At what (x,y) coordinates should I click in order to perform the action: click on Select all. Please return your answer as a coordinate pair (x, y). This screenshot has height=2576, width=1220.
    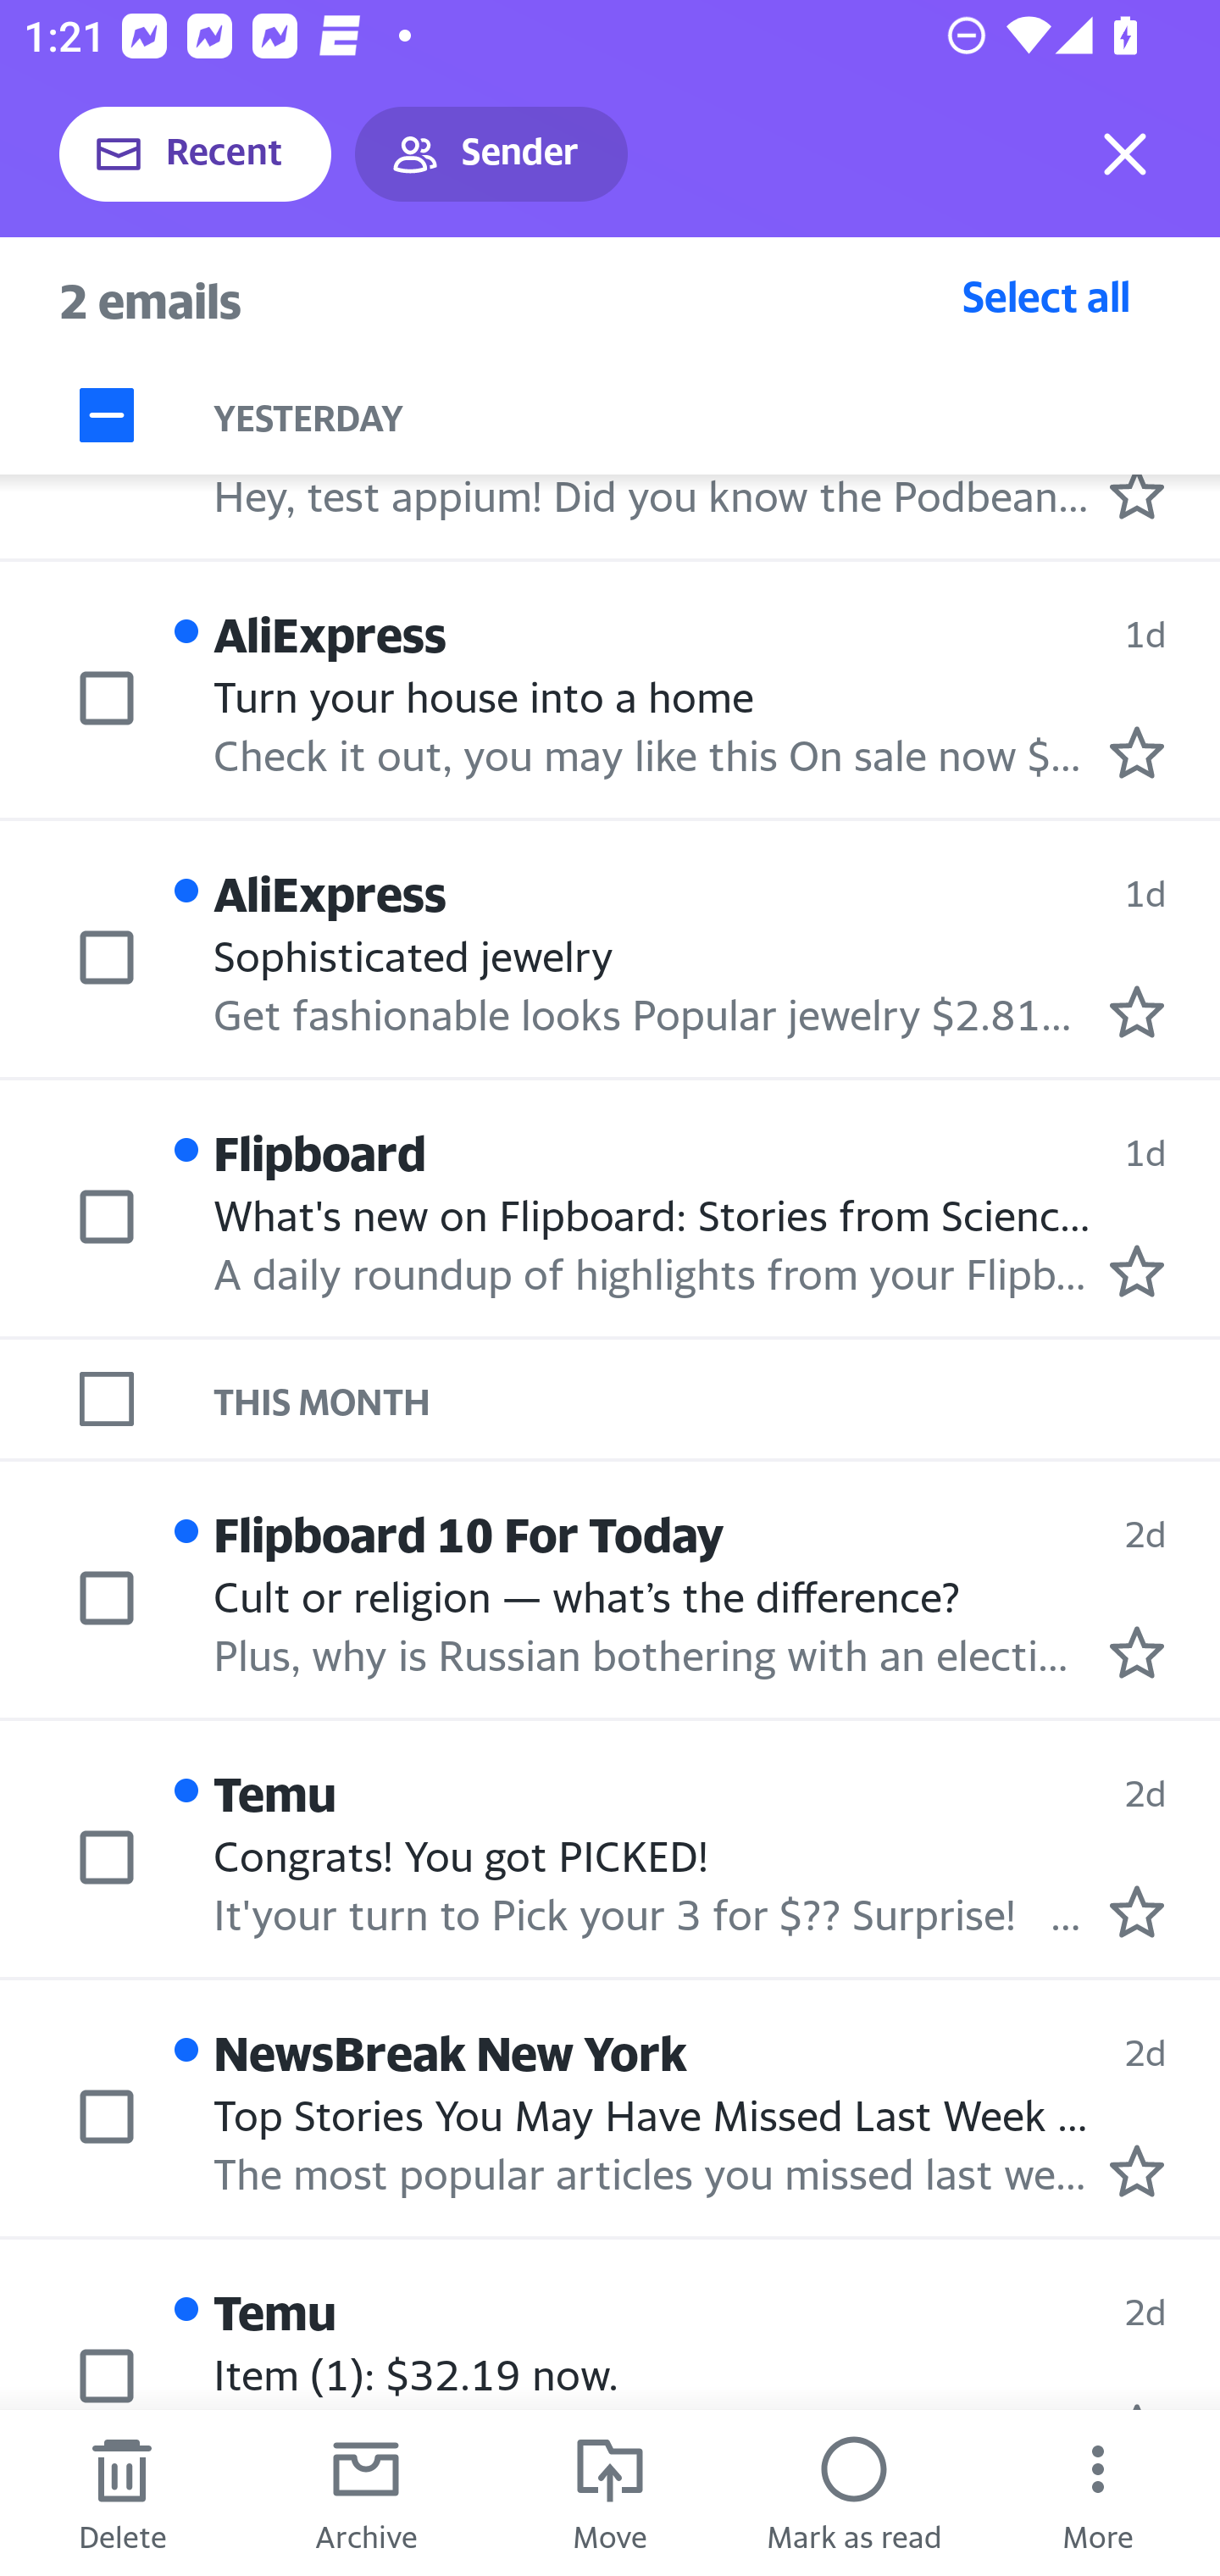
    Looking at the image, I should click on (1046, 296).